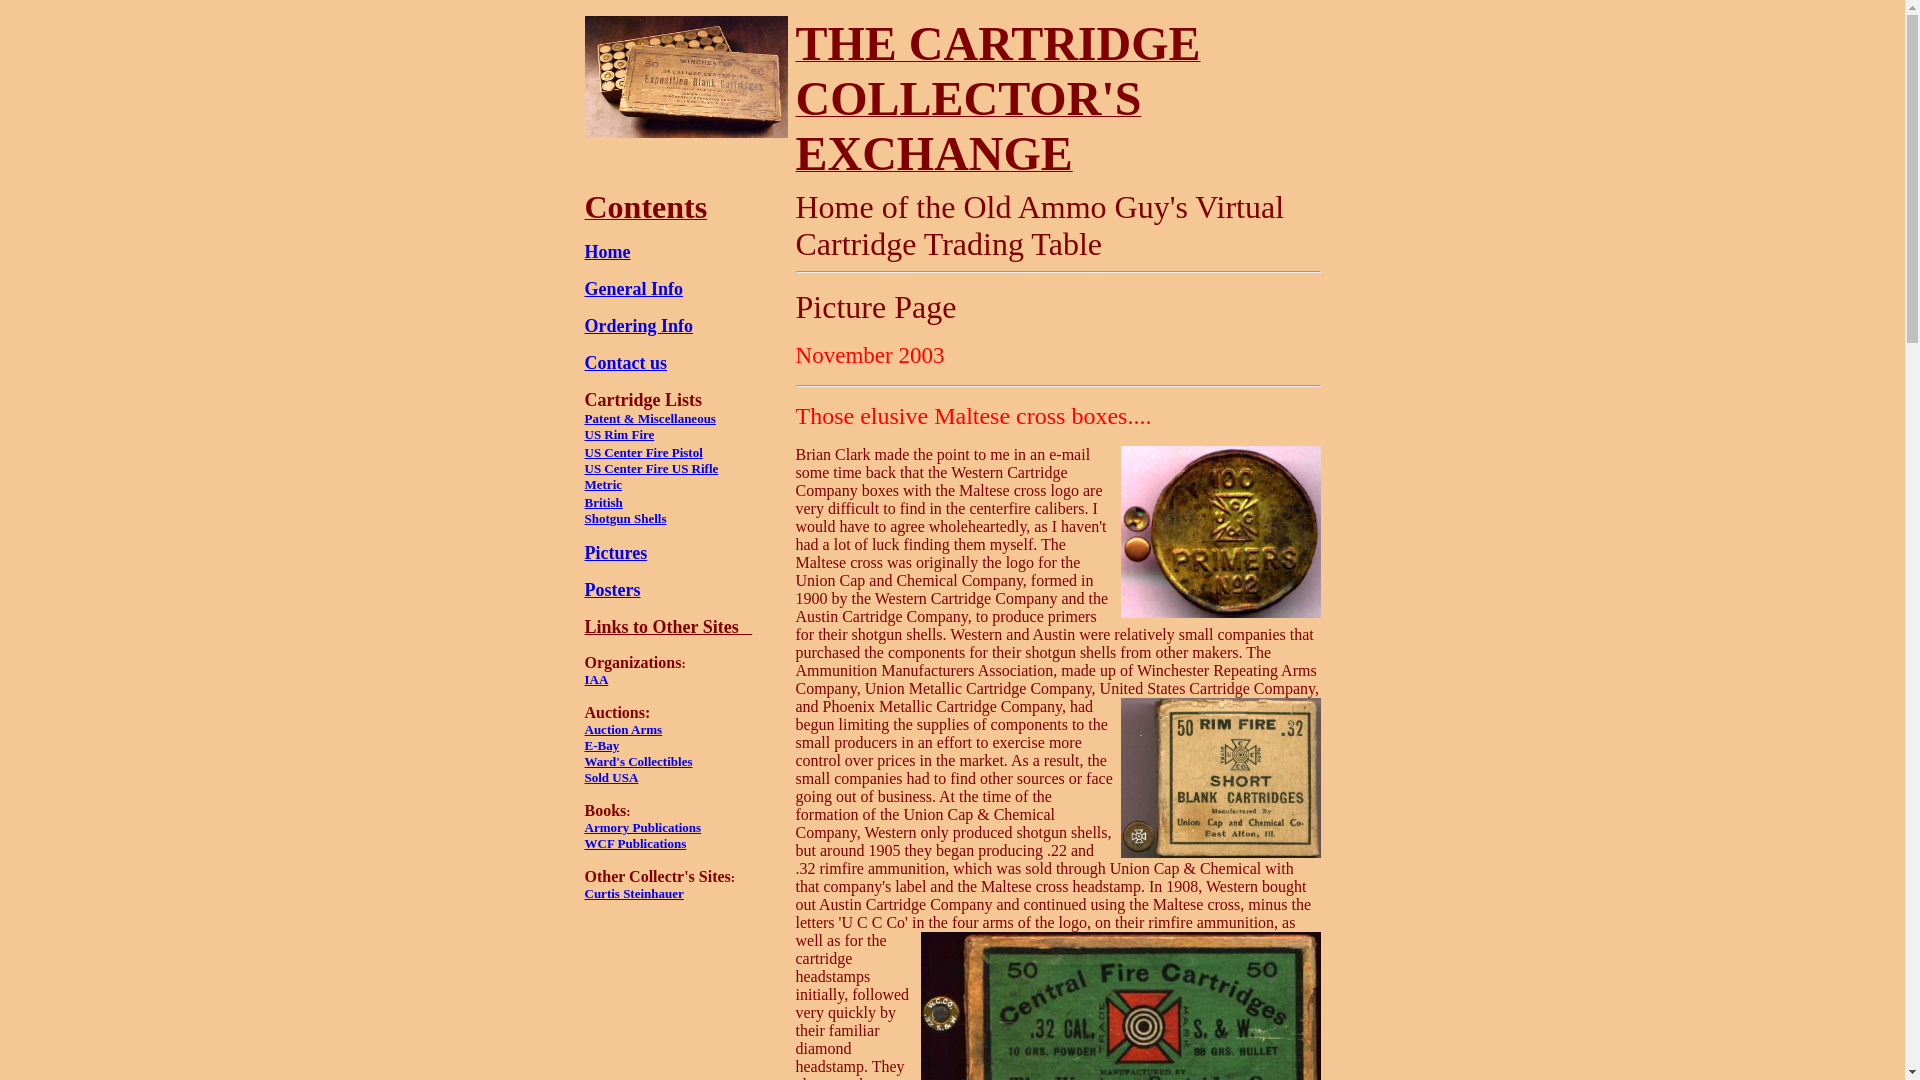 The width and height of the screenshot is (1920, 1080). I want to click on IAA, so click(596, 678).